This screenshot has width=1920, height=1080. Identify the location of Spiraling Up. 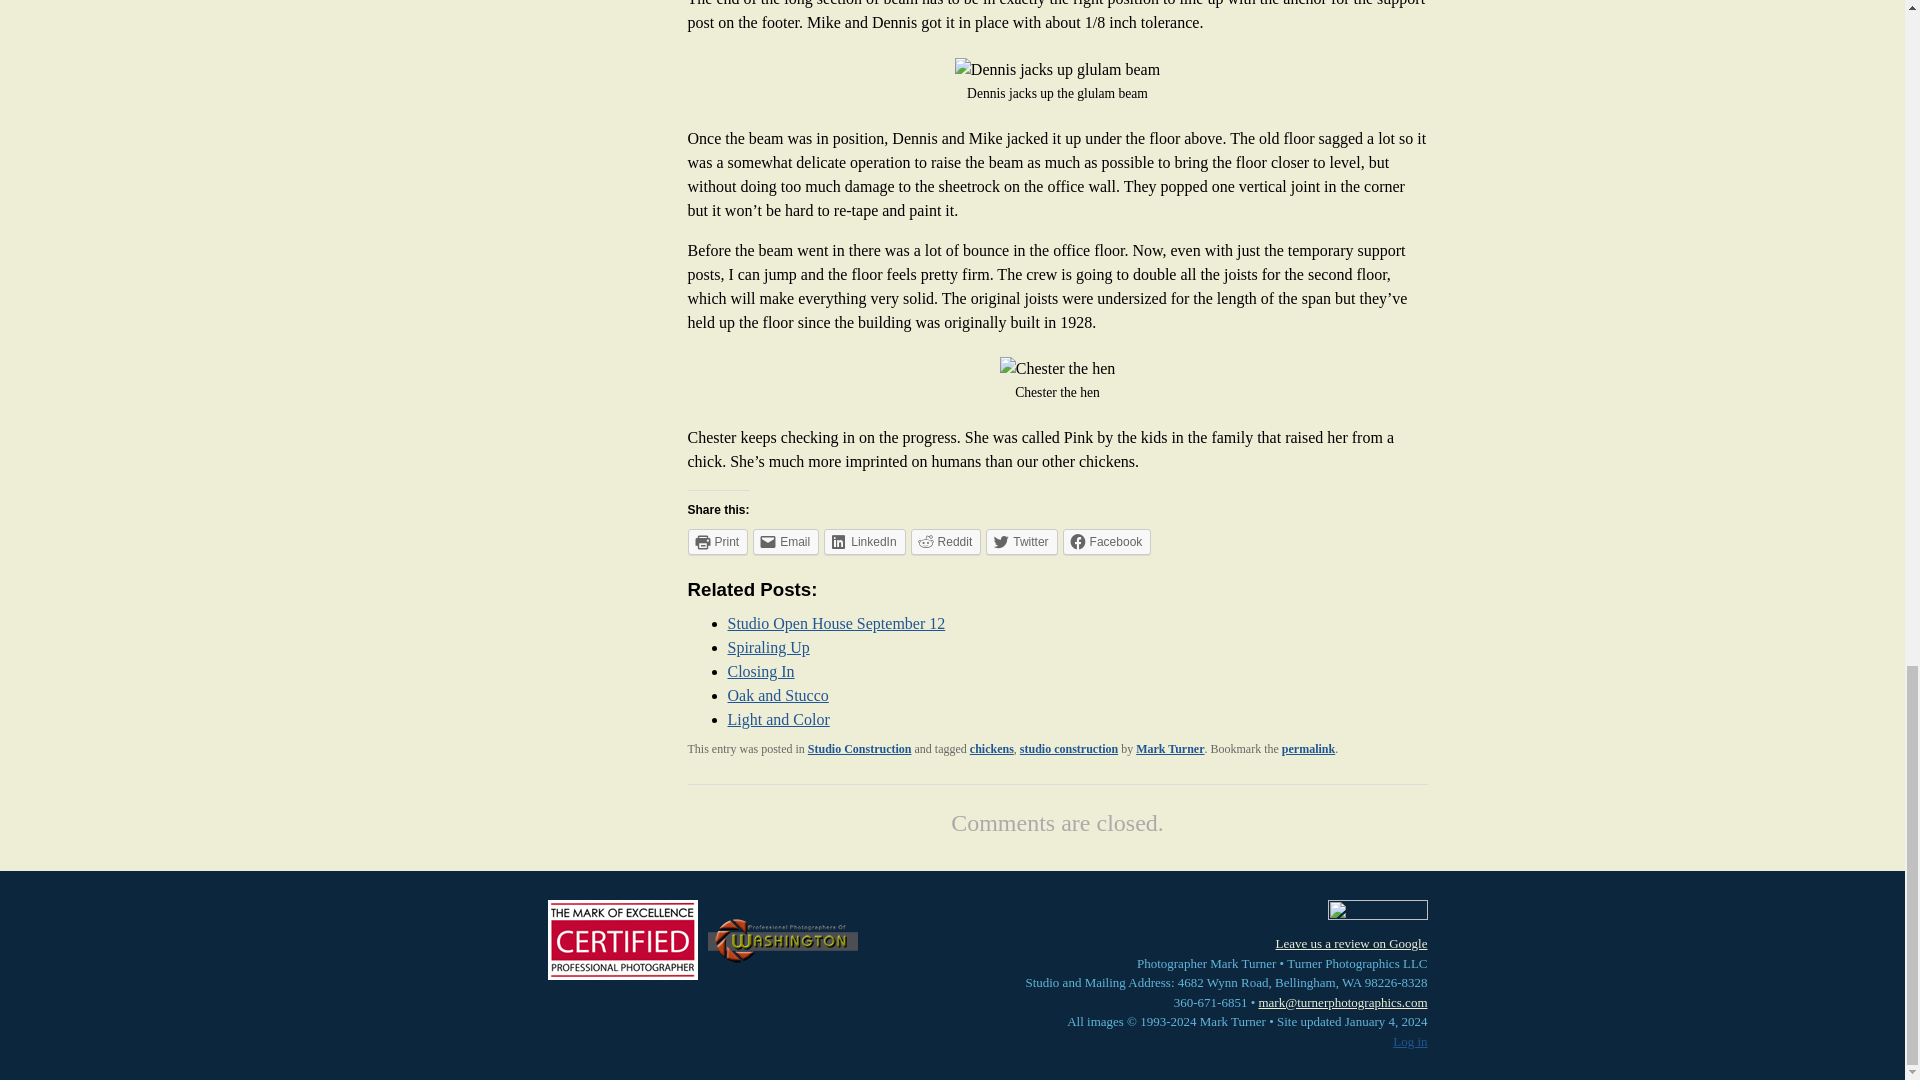
(768, 647).